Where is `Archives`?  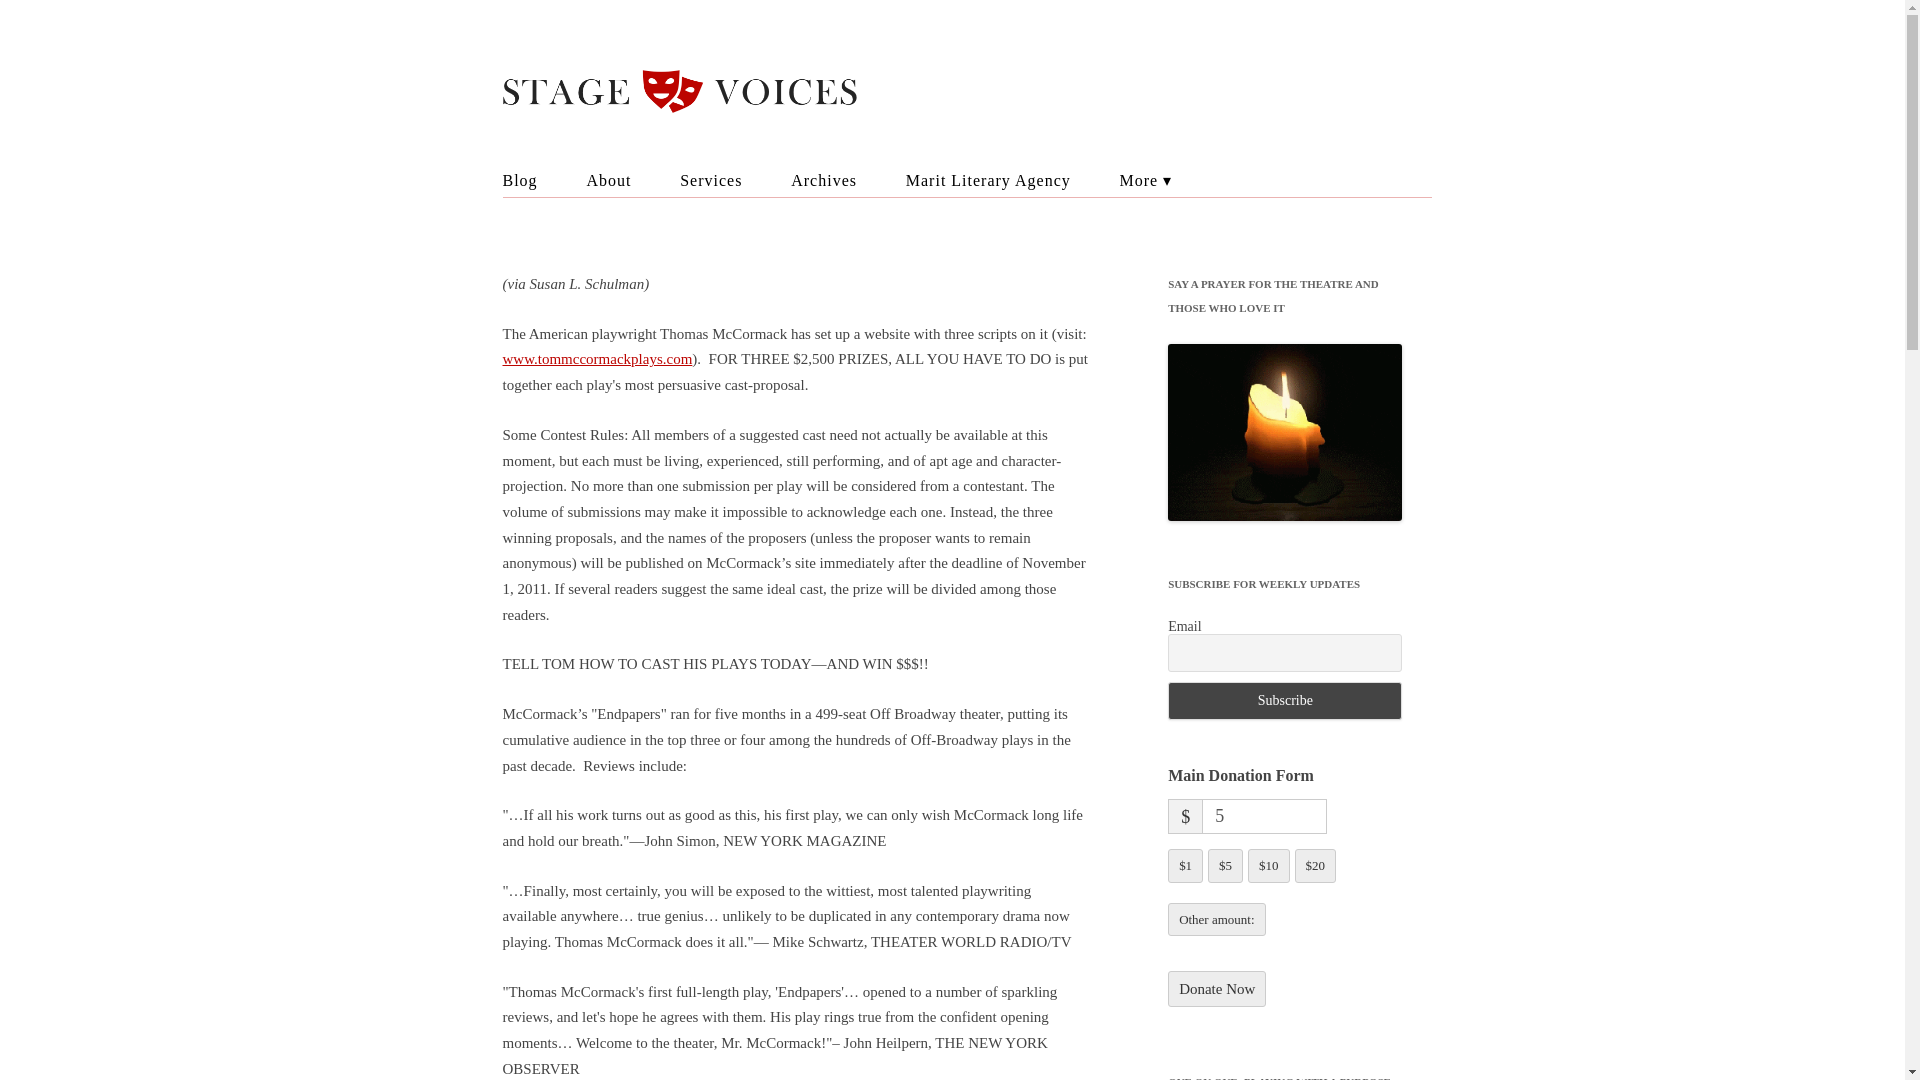 Archives is located at coordinates (824, 180).